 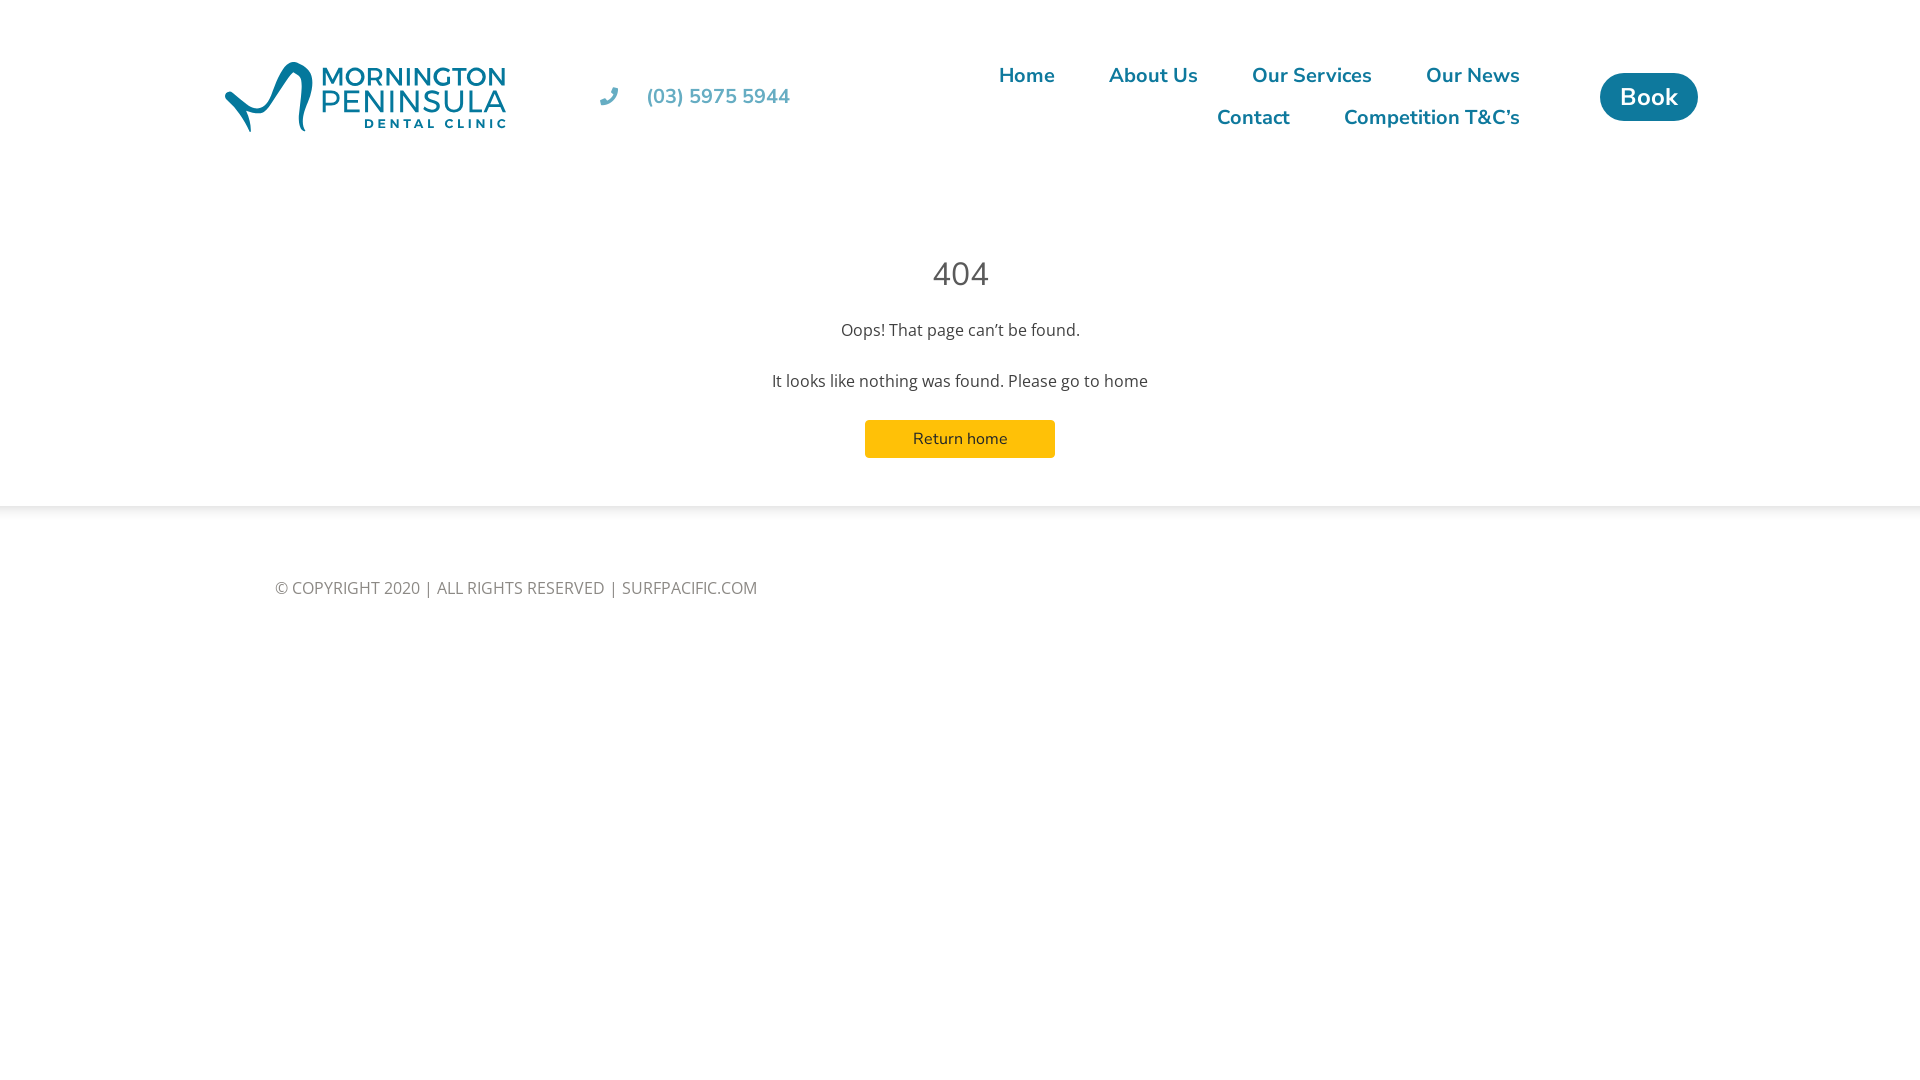 What do you see at coordinates (1027, 76) in the screenshot?
I see `Home` at bounding box center [1027, 76].